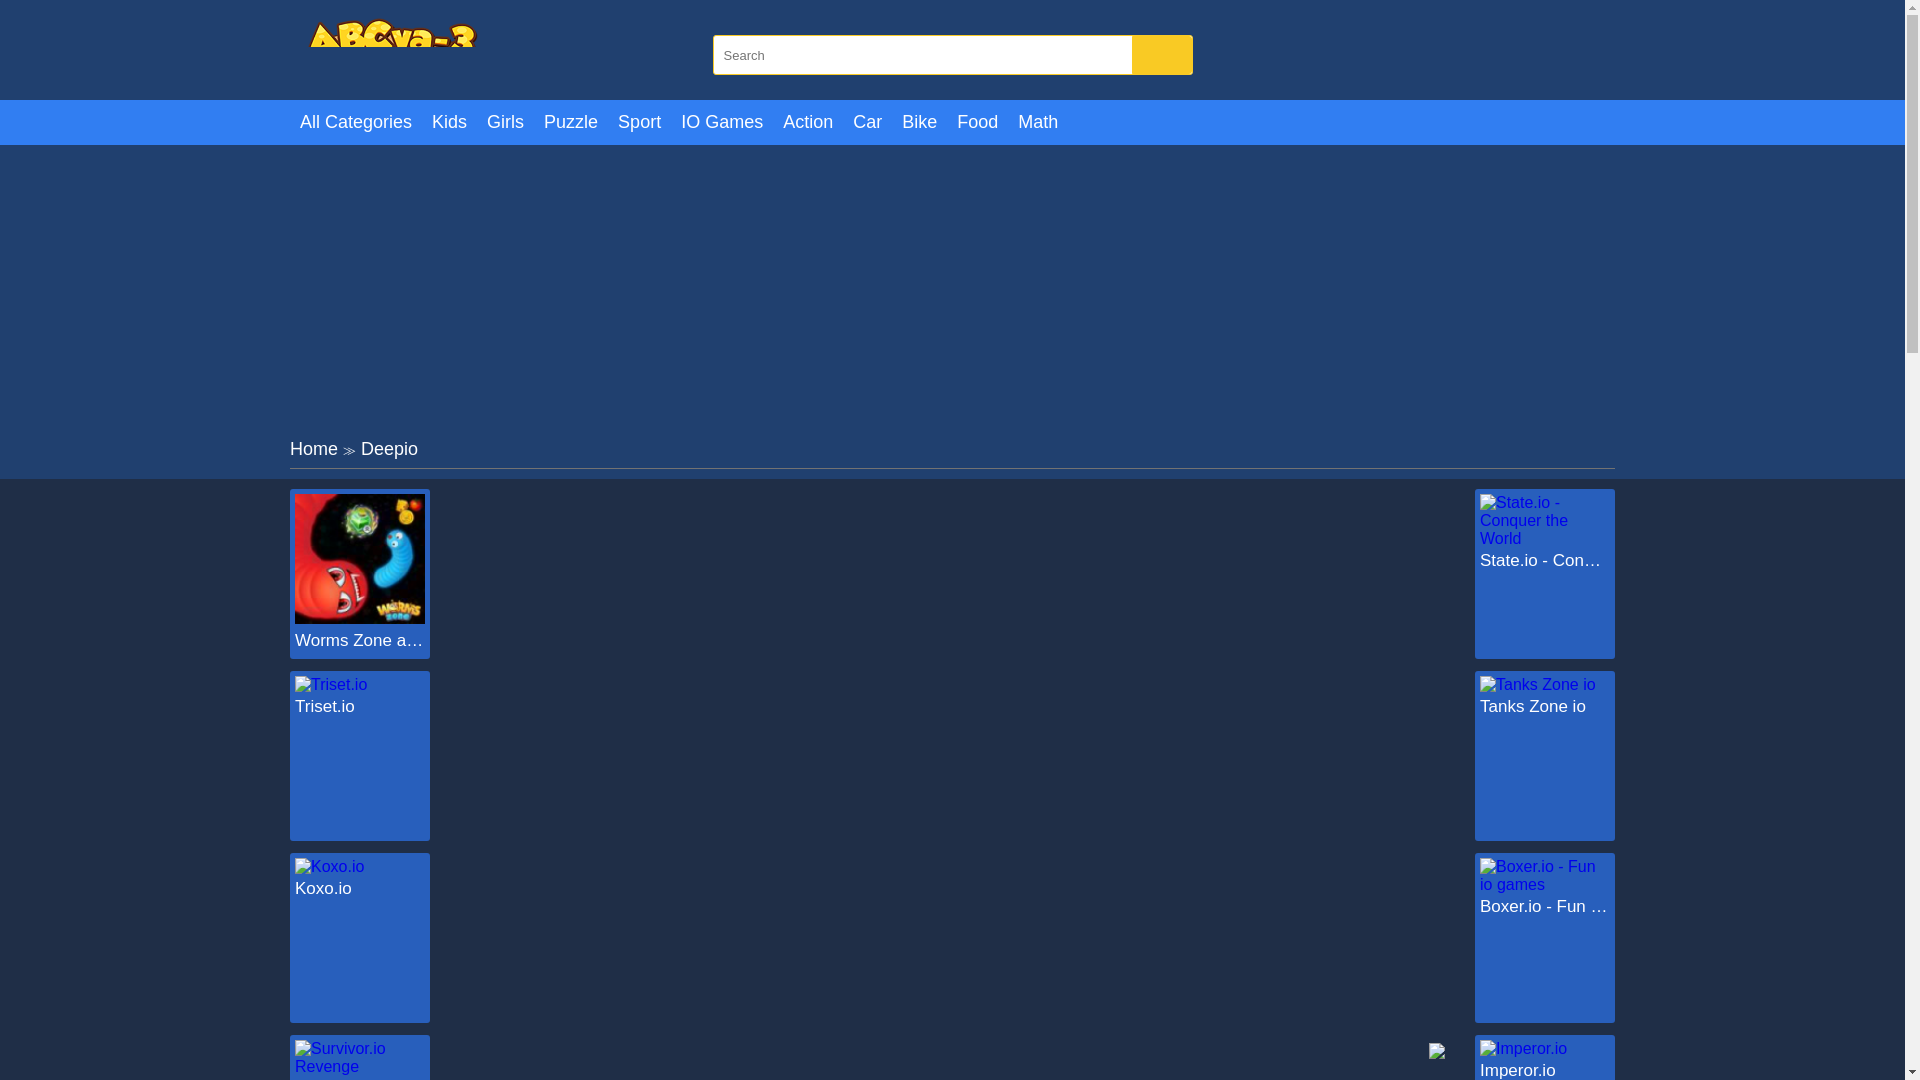 This screenshot has width=1920, height=1080. Describe the element at coordinates (639, 122) in the screenshot. I see `Sport` at that location.